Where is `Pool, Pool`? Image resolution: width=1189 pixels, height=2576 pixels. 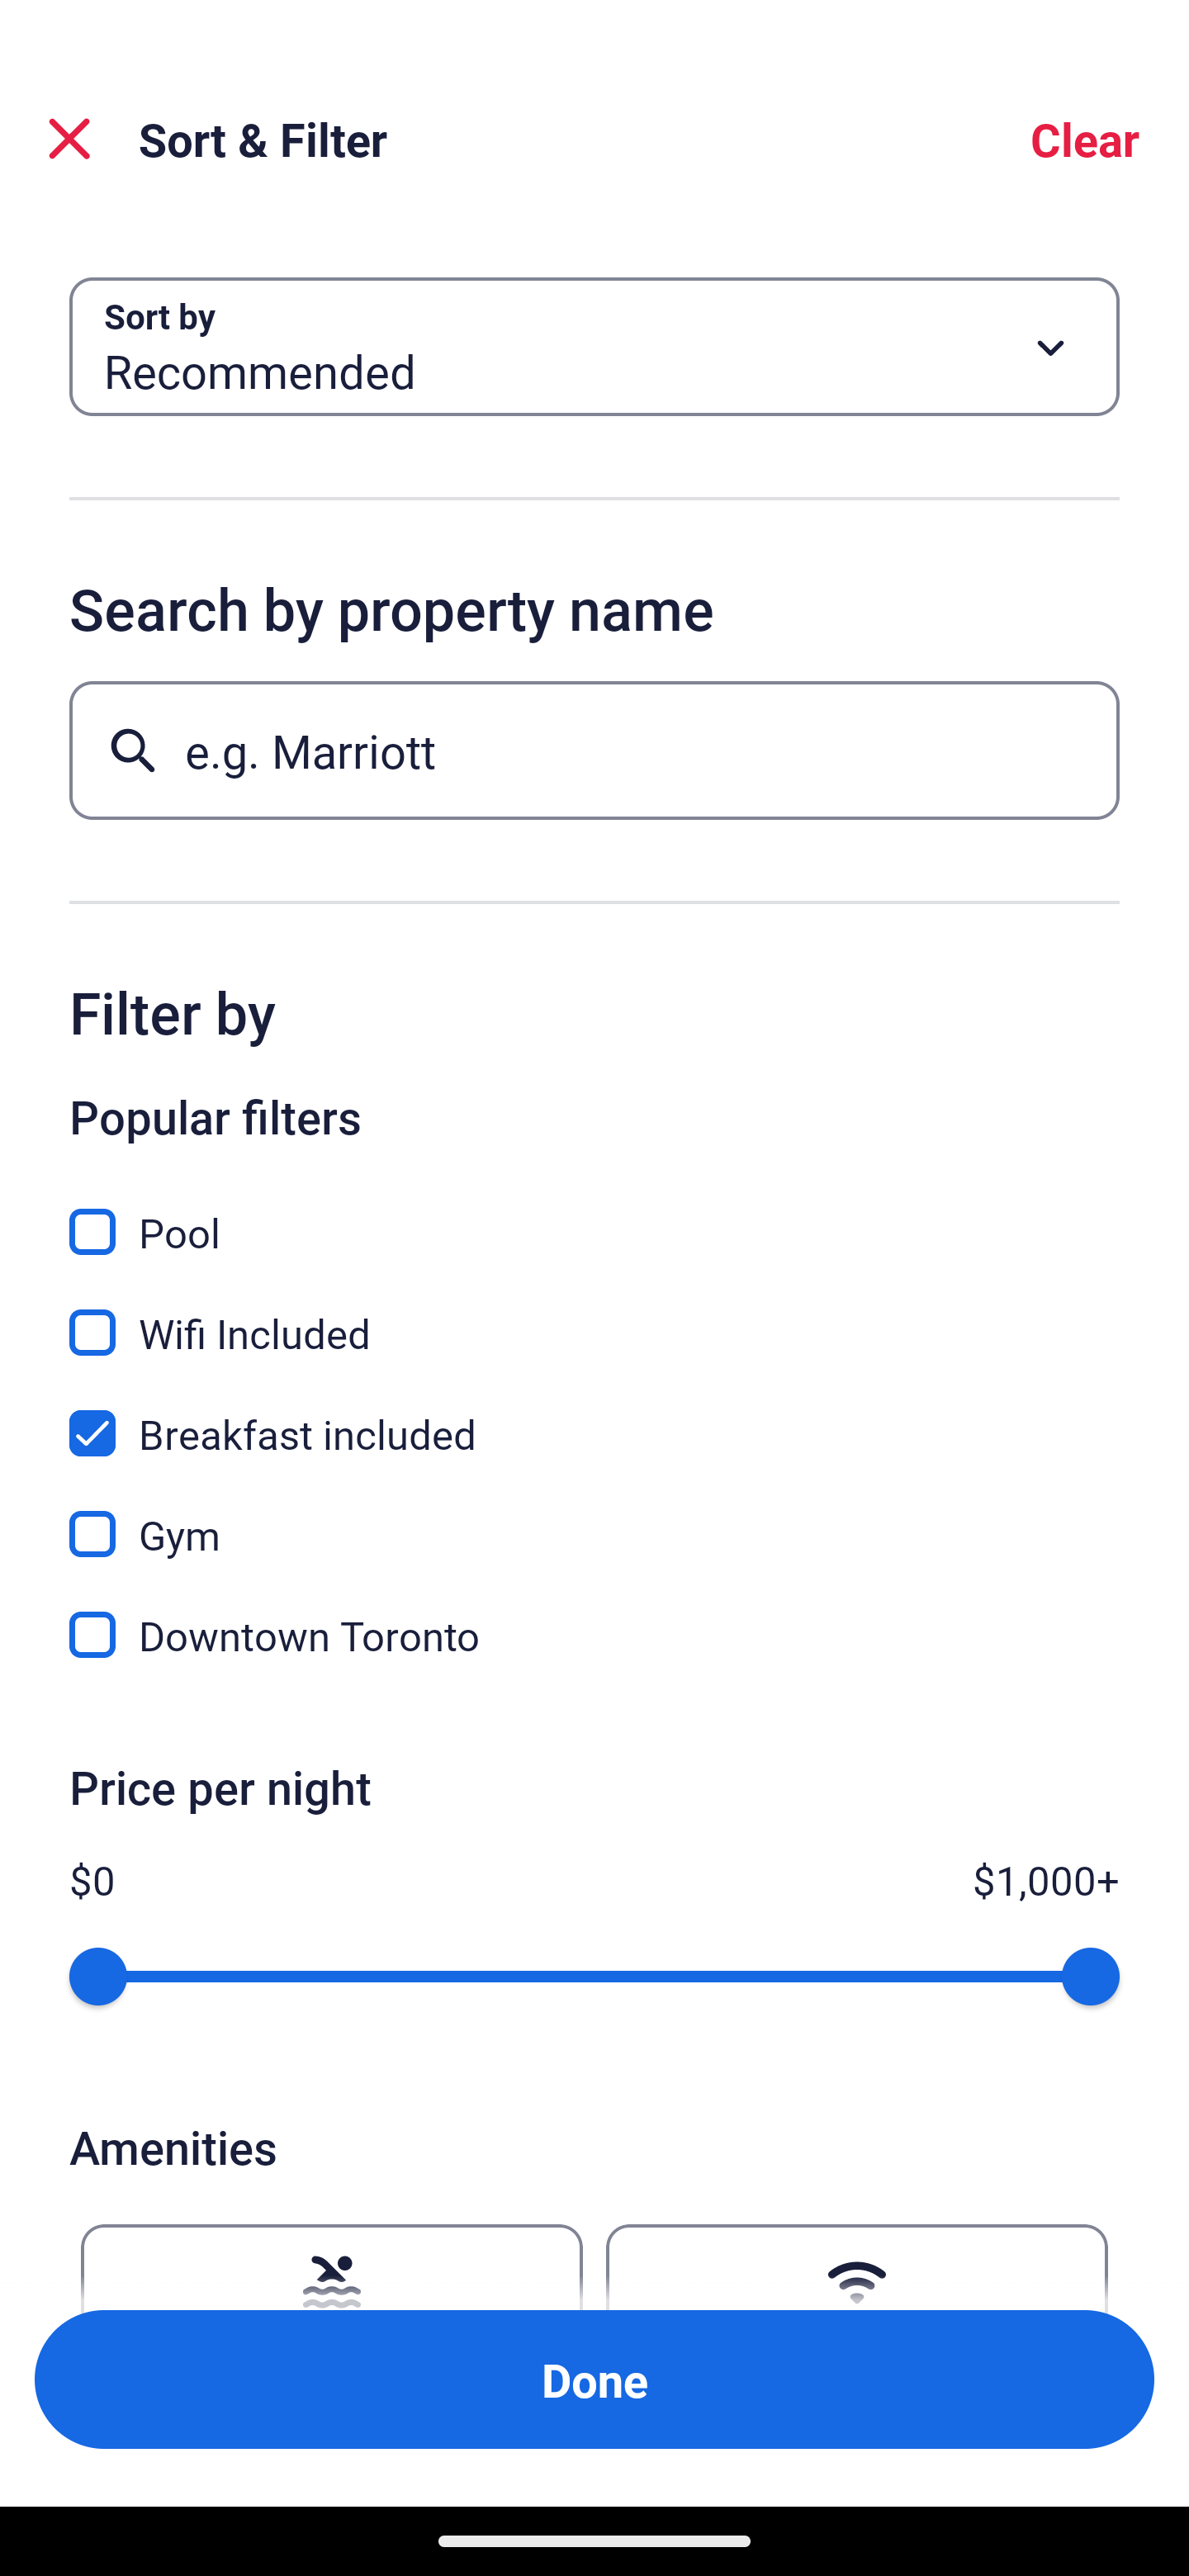 Pool, Pool is located at coordinates (594, 1214).